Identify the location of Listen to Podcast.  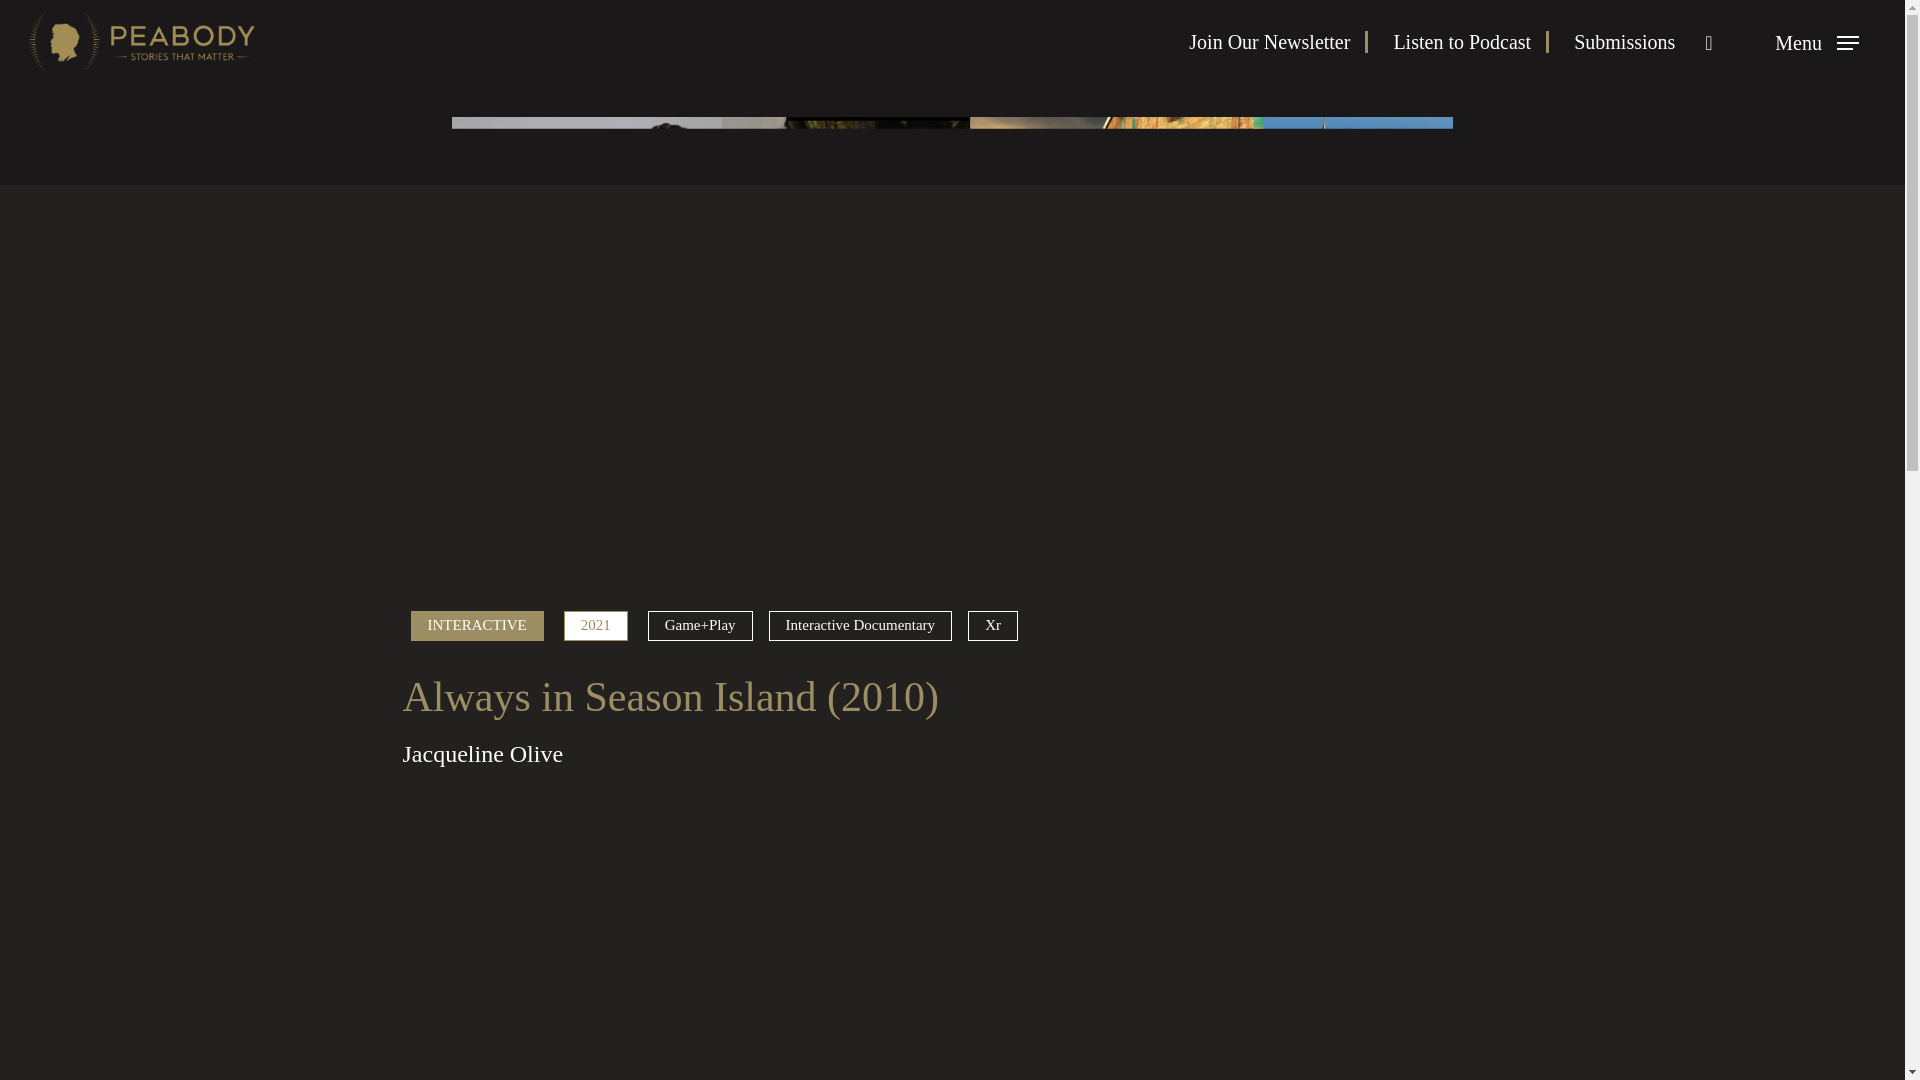
(1471, 42).